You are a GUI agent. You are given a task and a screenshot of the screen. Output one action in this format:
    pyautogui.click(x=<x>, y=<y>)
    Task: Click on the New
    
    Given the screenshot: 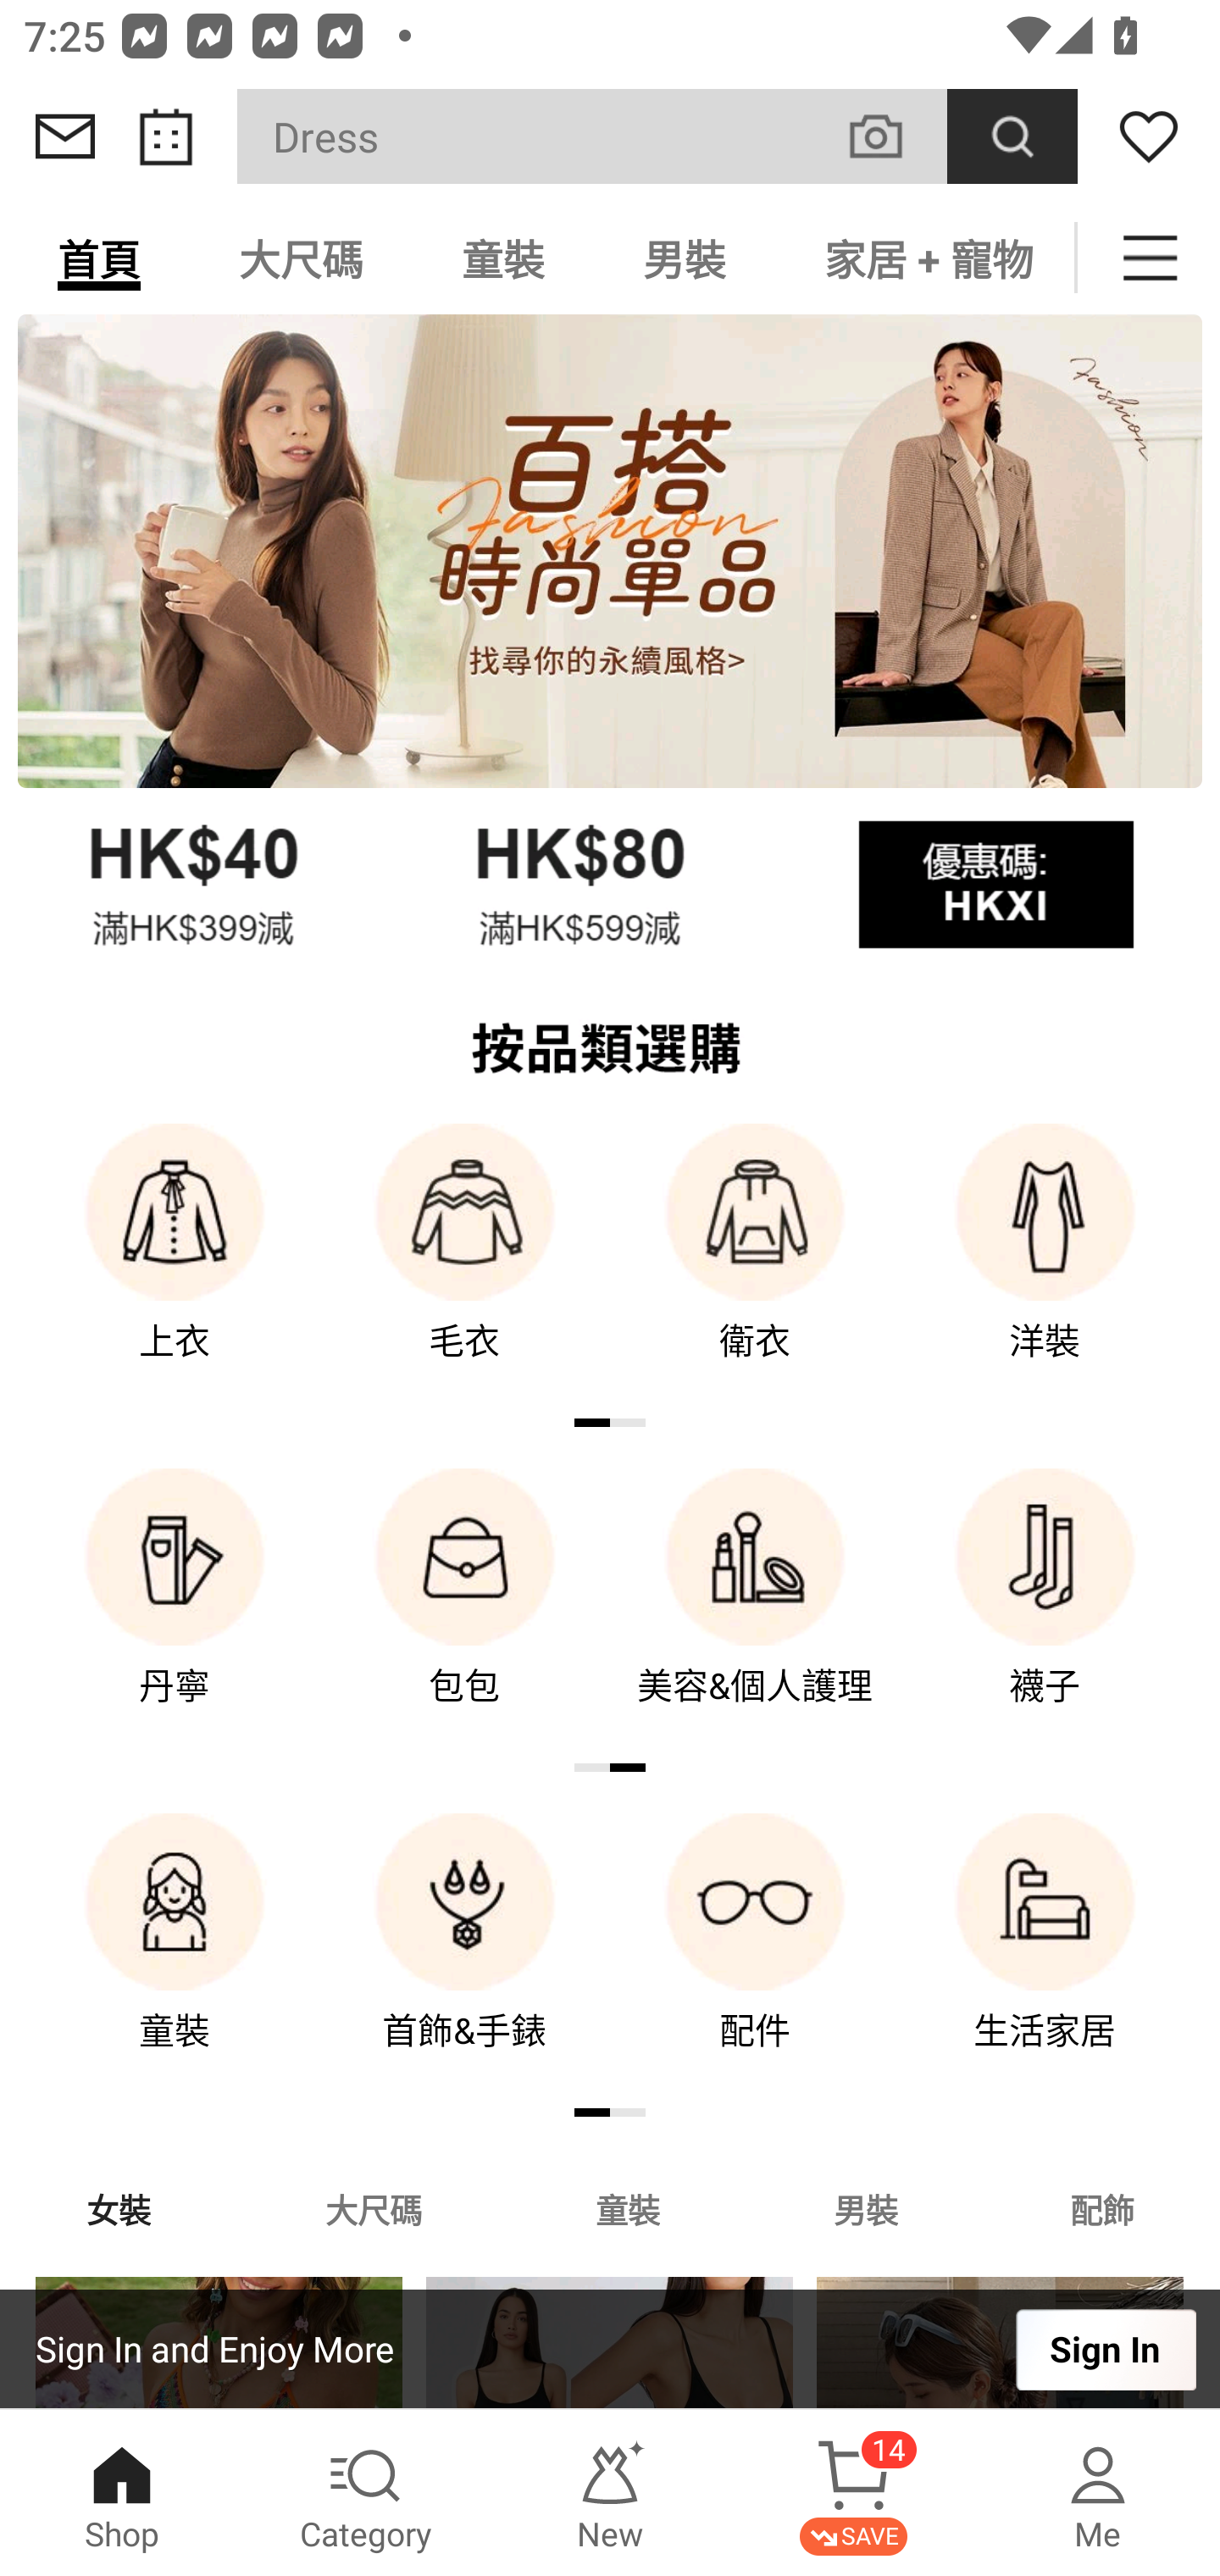 What is the action you would take?
    pyautogui.click(x=610, y=2493)
    